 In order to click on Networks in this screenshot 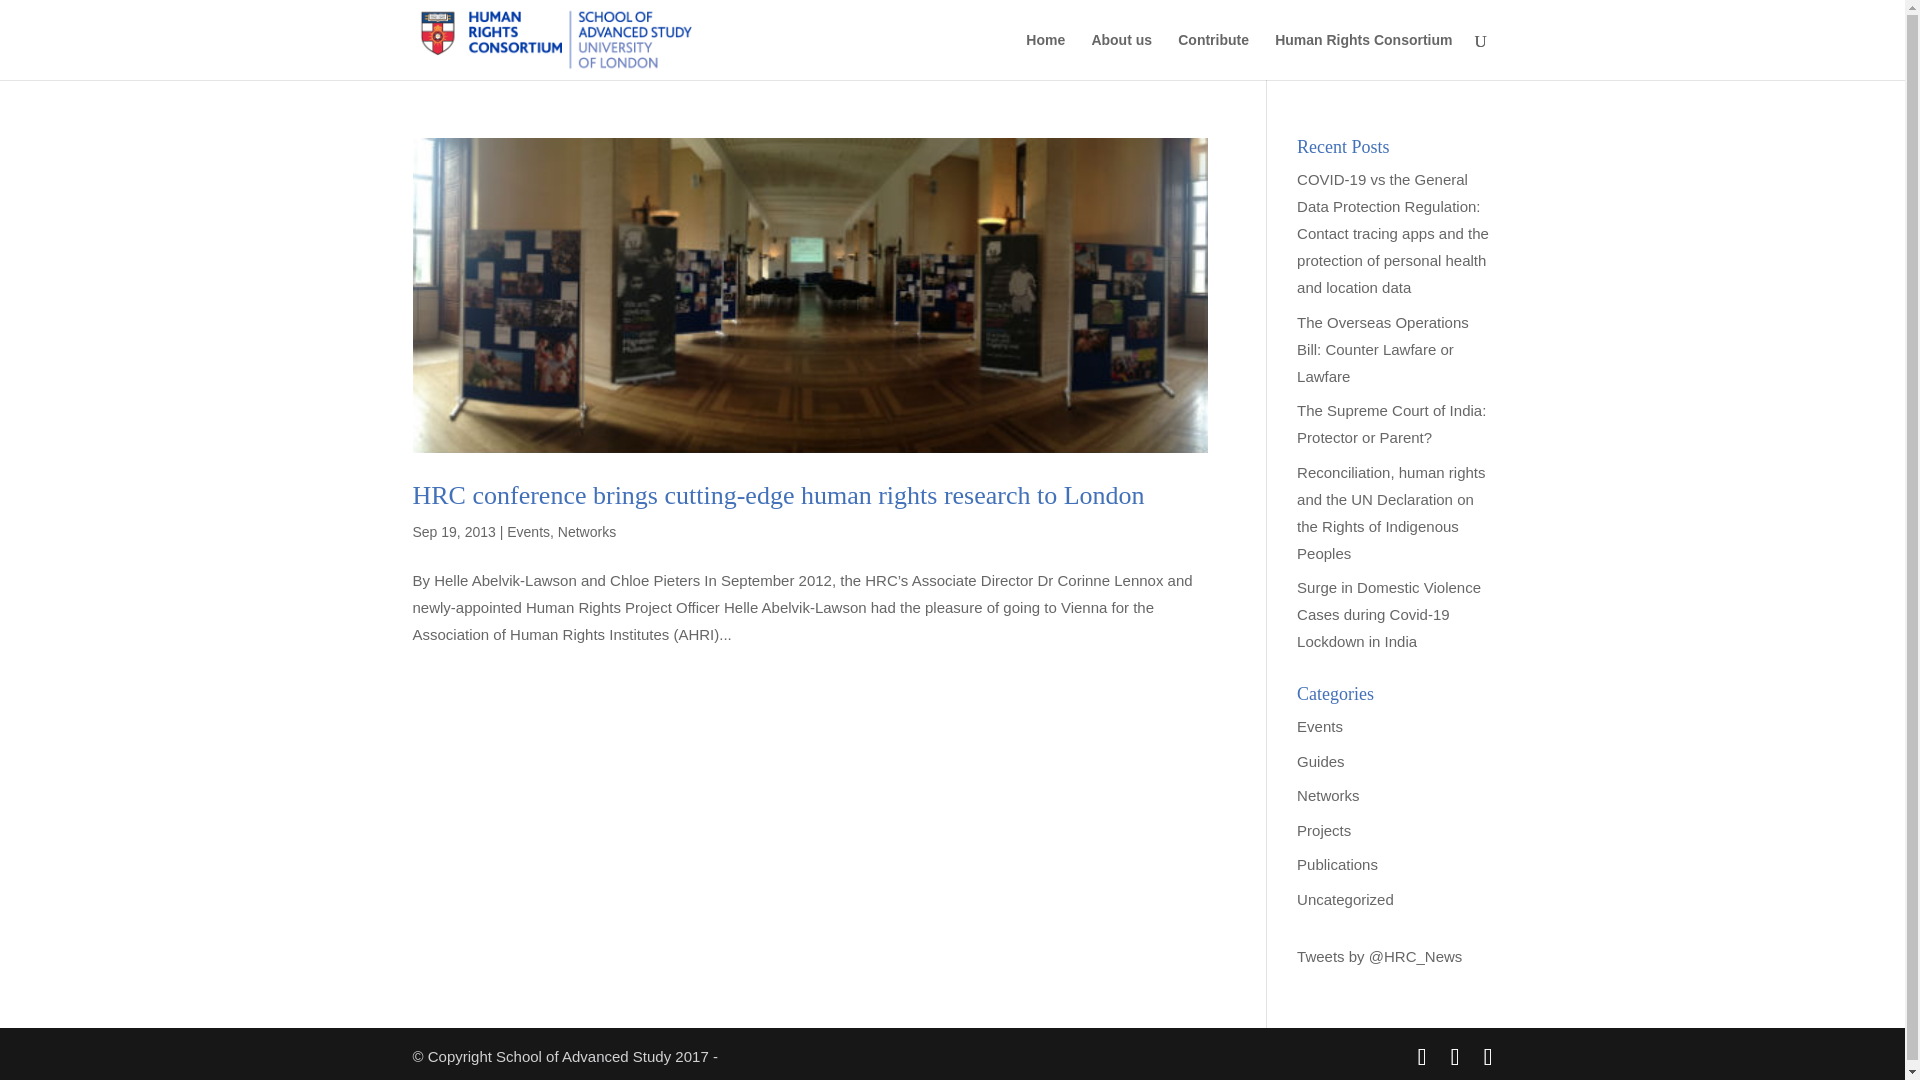, I will do `click(587, 532)`.